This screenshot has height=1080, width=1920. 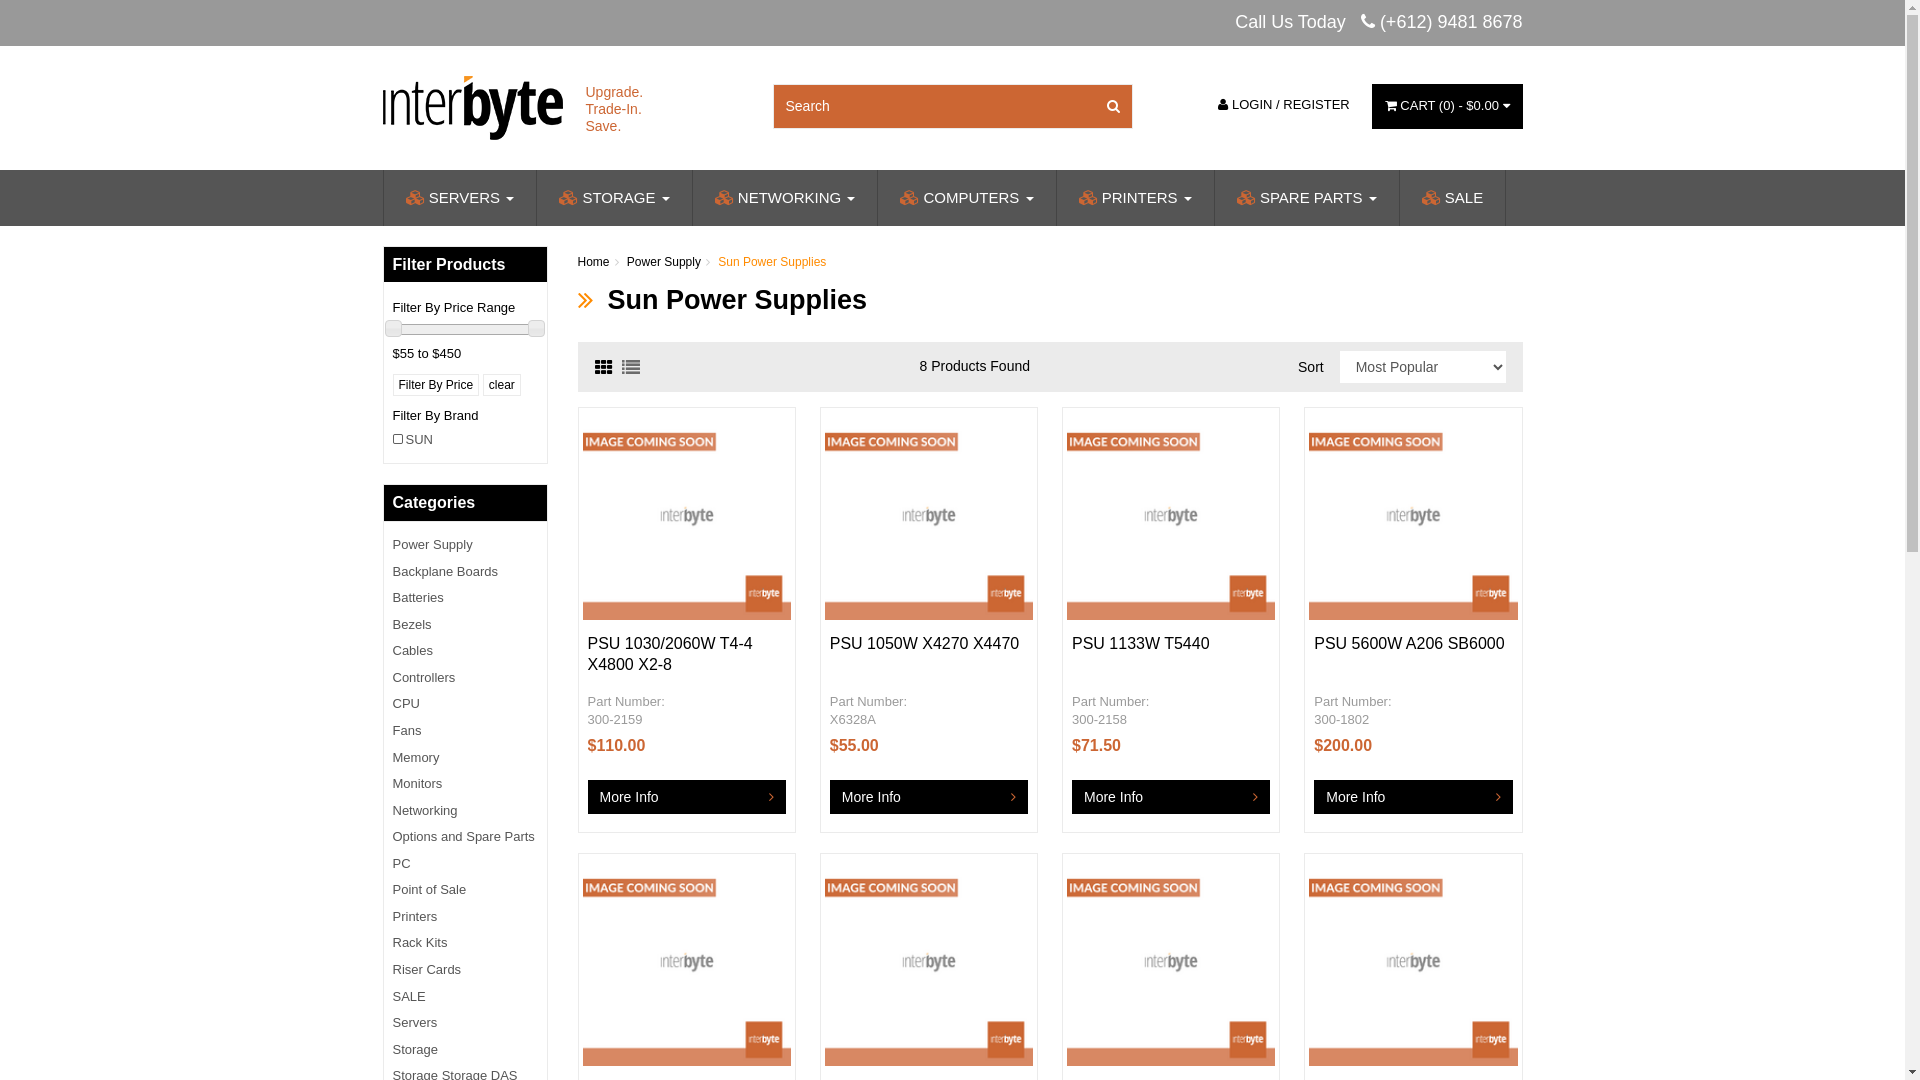 What do you see at coordinates (464, 265) in the screenshot?
I see `Filter Products` at bounding box center [464, 265].